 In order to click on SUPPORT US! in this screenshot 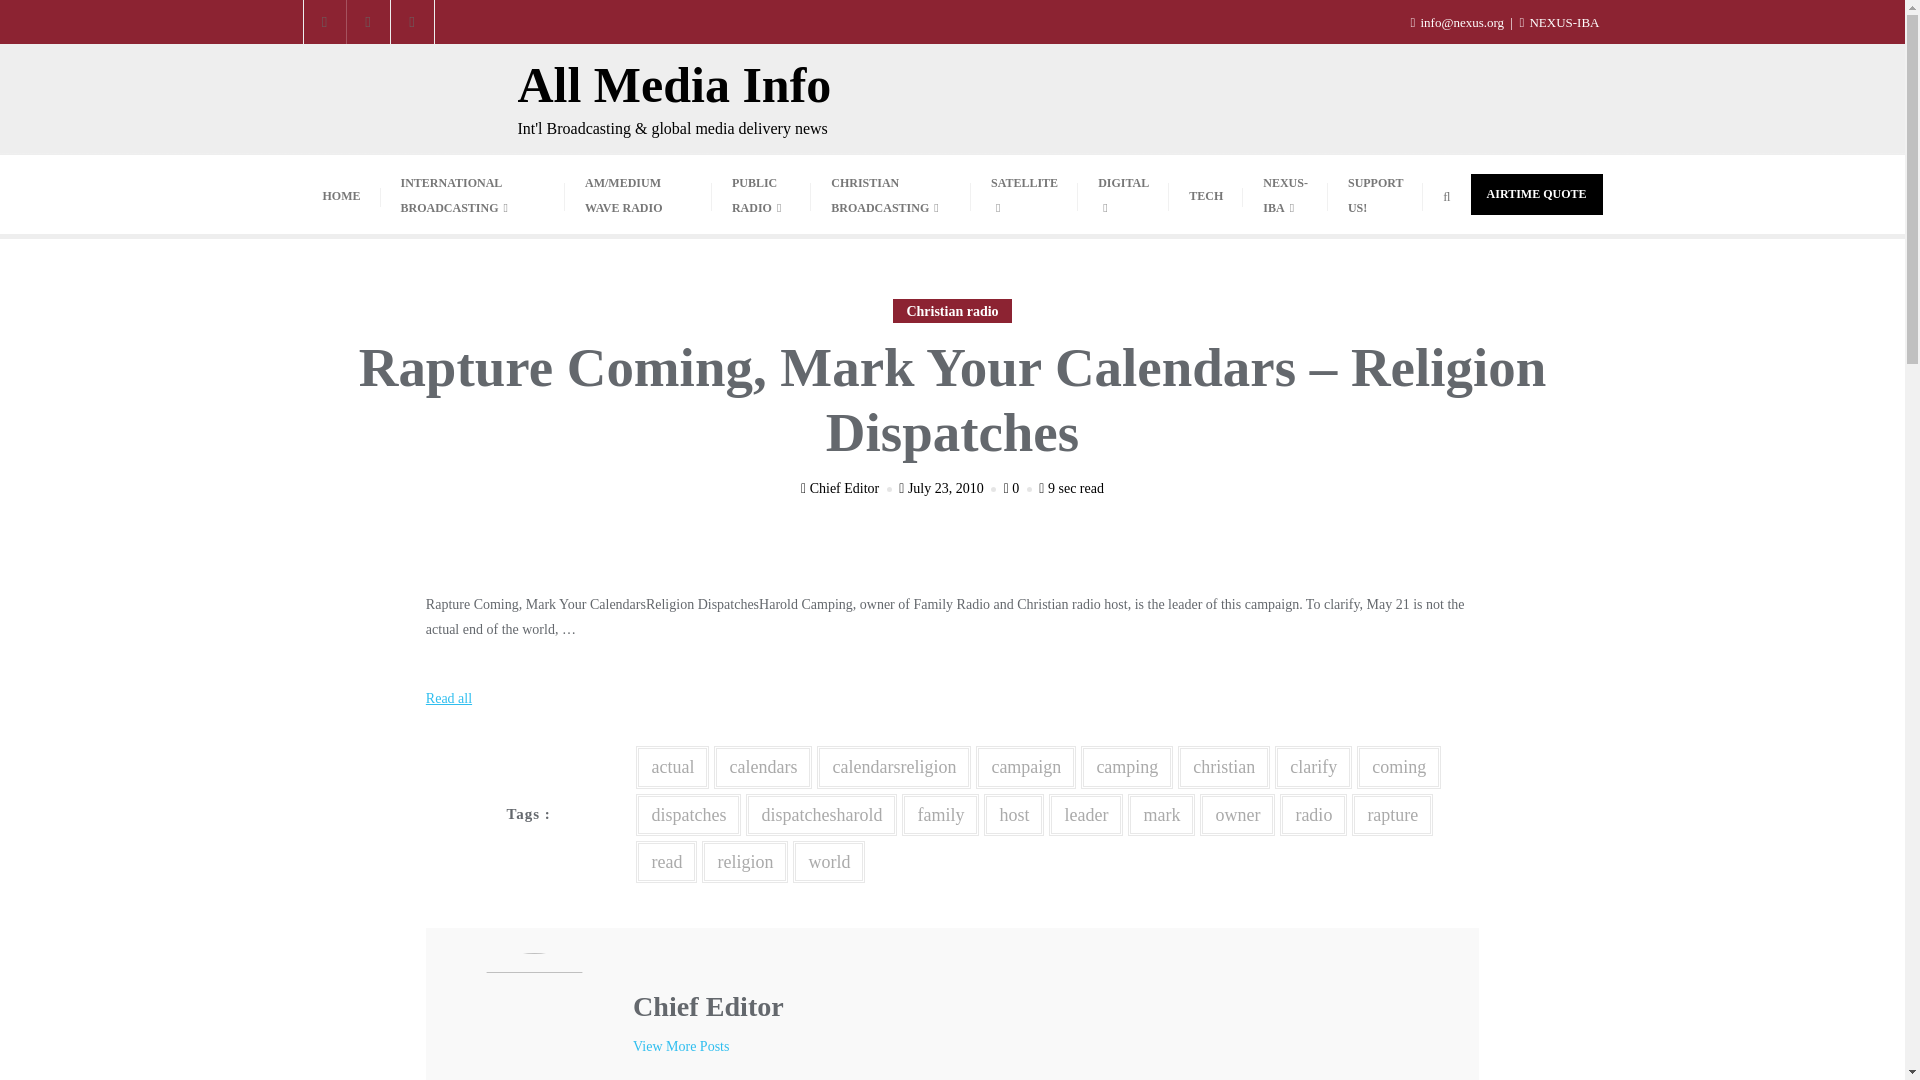, I will do `click(1375, 194)`.